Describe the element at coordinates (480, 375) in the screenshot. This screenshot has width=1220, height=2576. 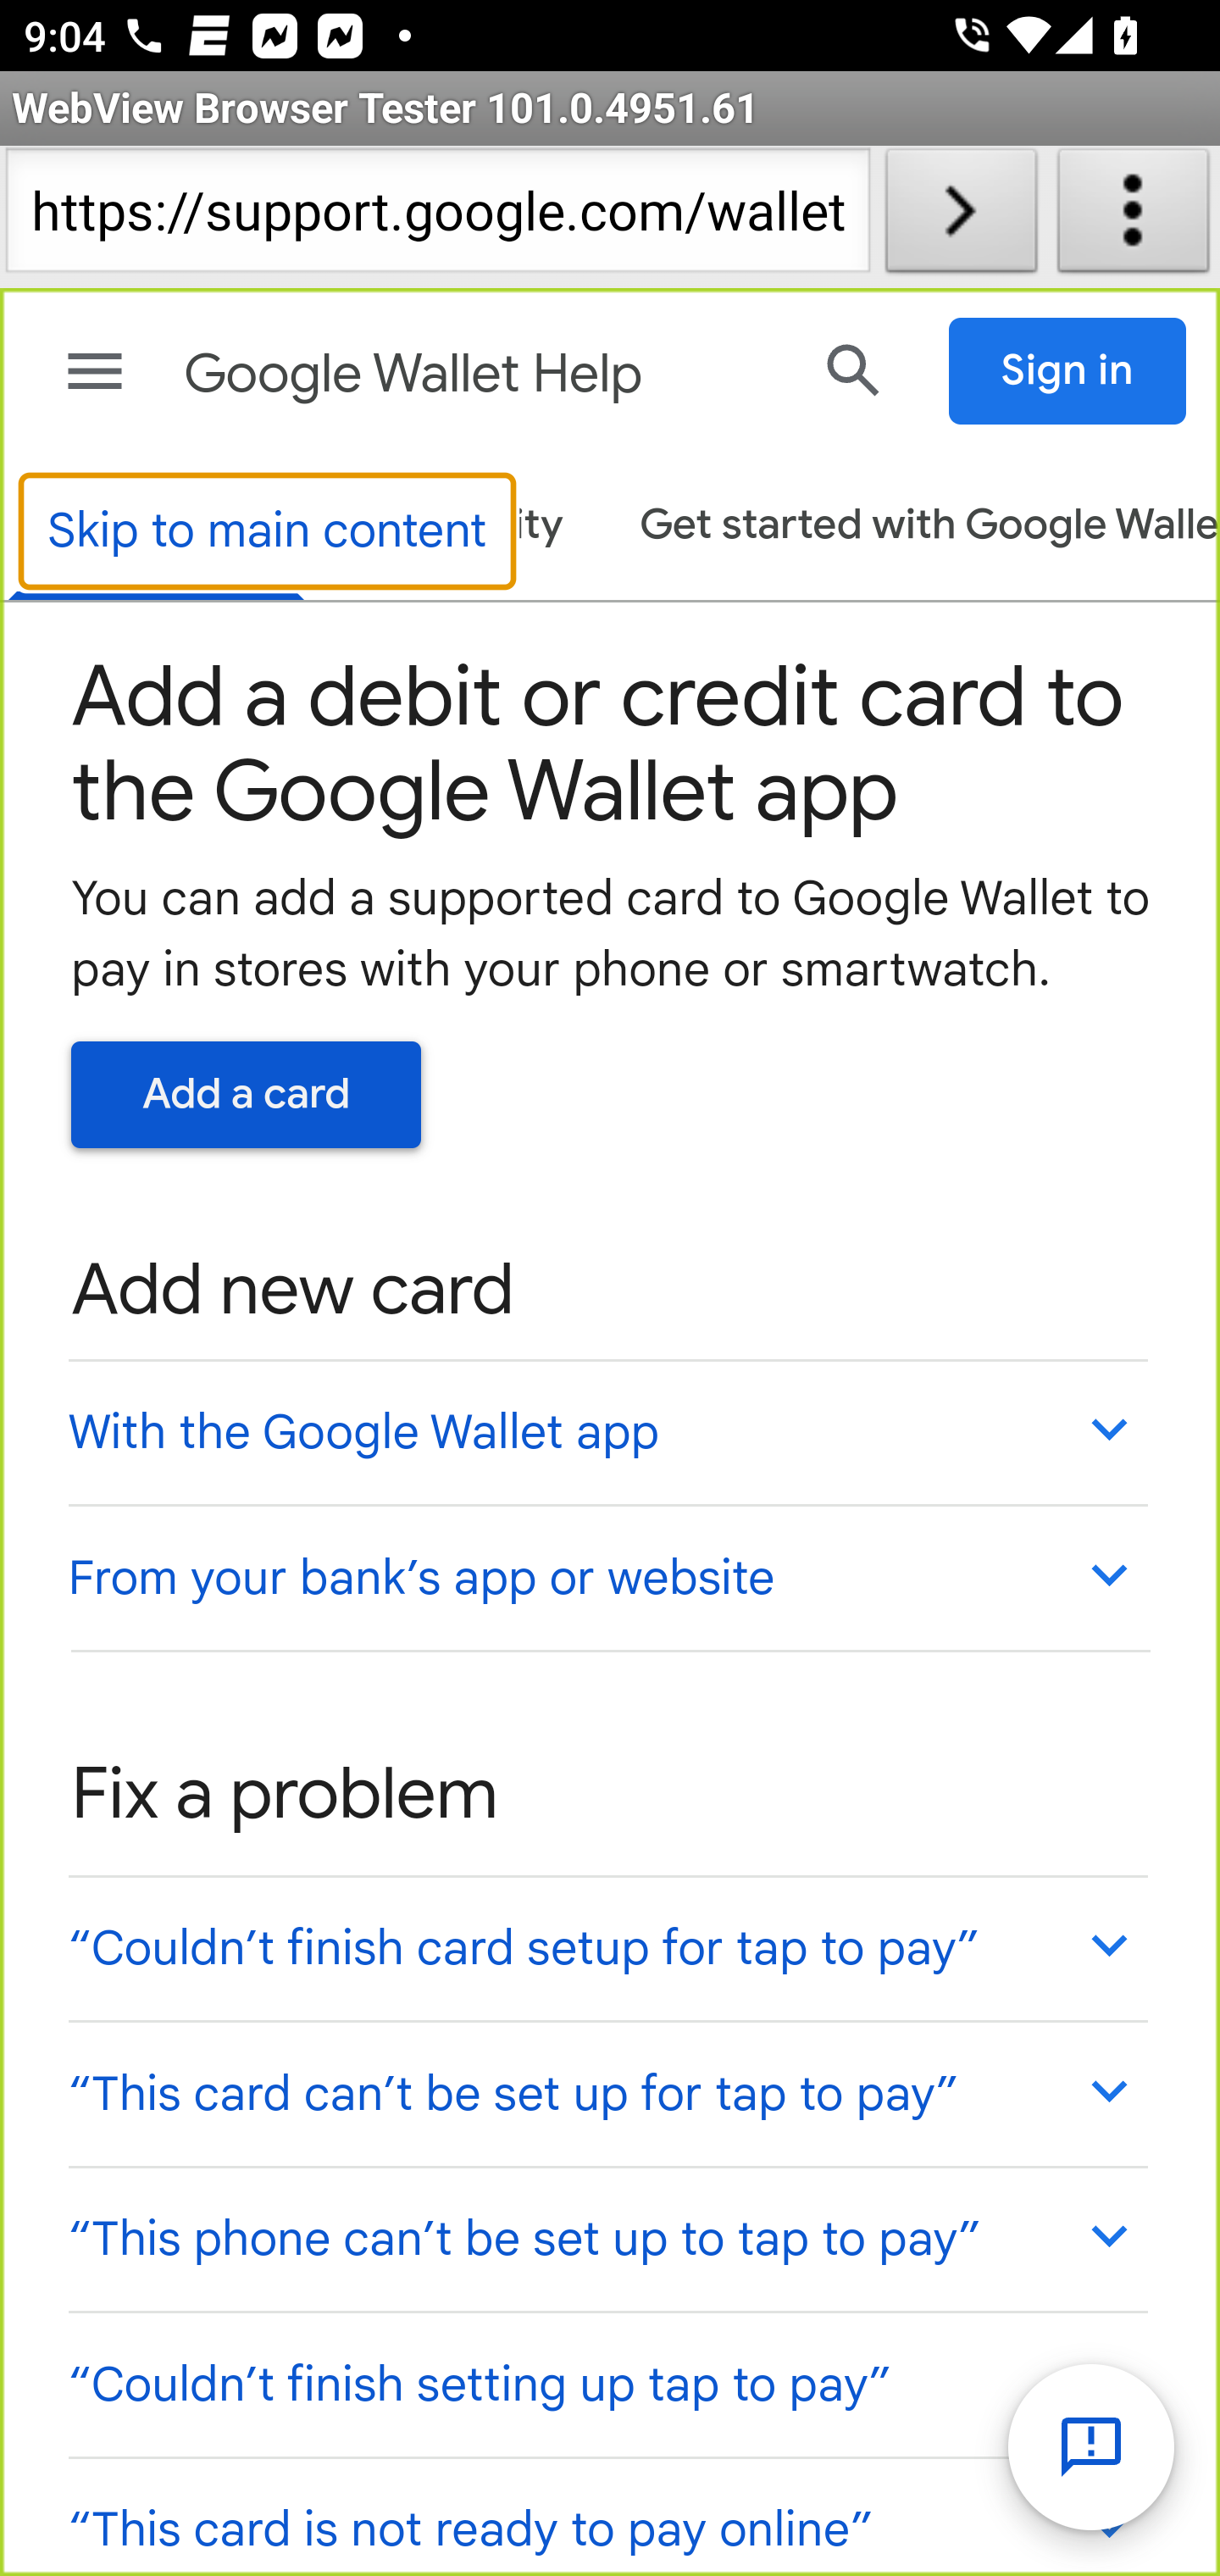
I see `Google Wallet Help` at that location.